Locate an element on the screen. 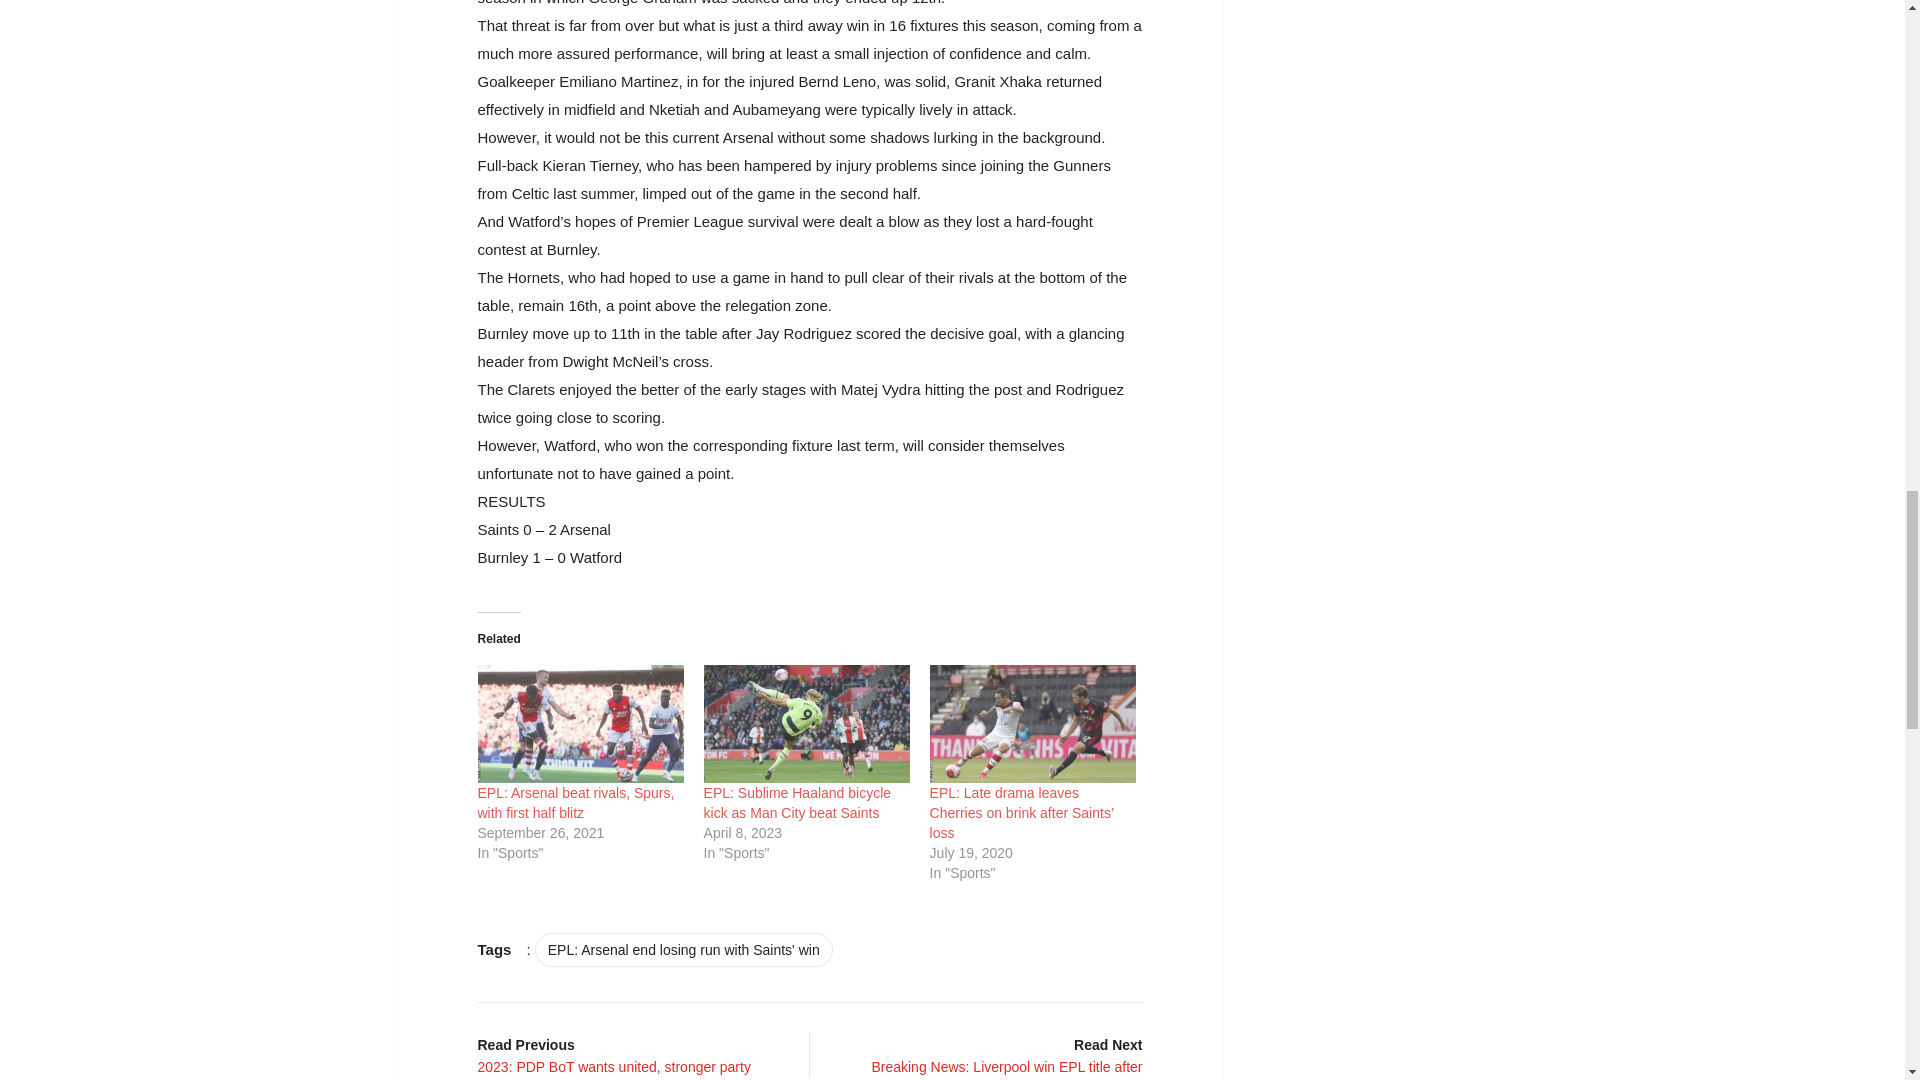 Image resolution: width=1920 pixels, height=1080 pixels. EPL: Sublime Haaland bicycle kick as Man City beat Saints is located at coordinates (798, 802).